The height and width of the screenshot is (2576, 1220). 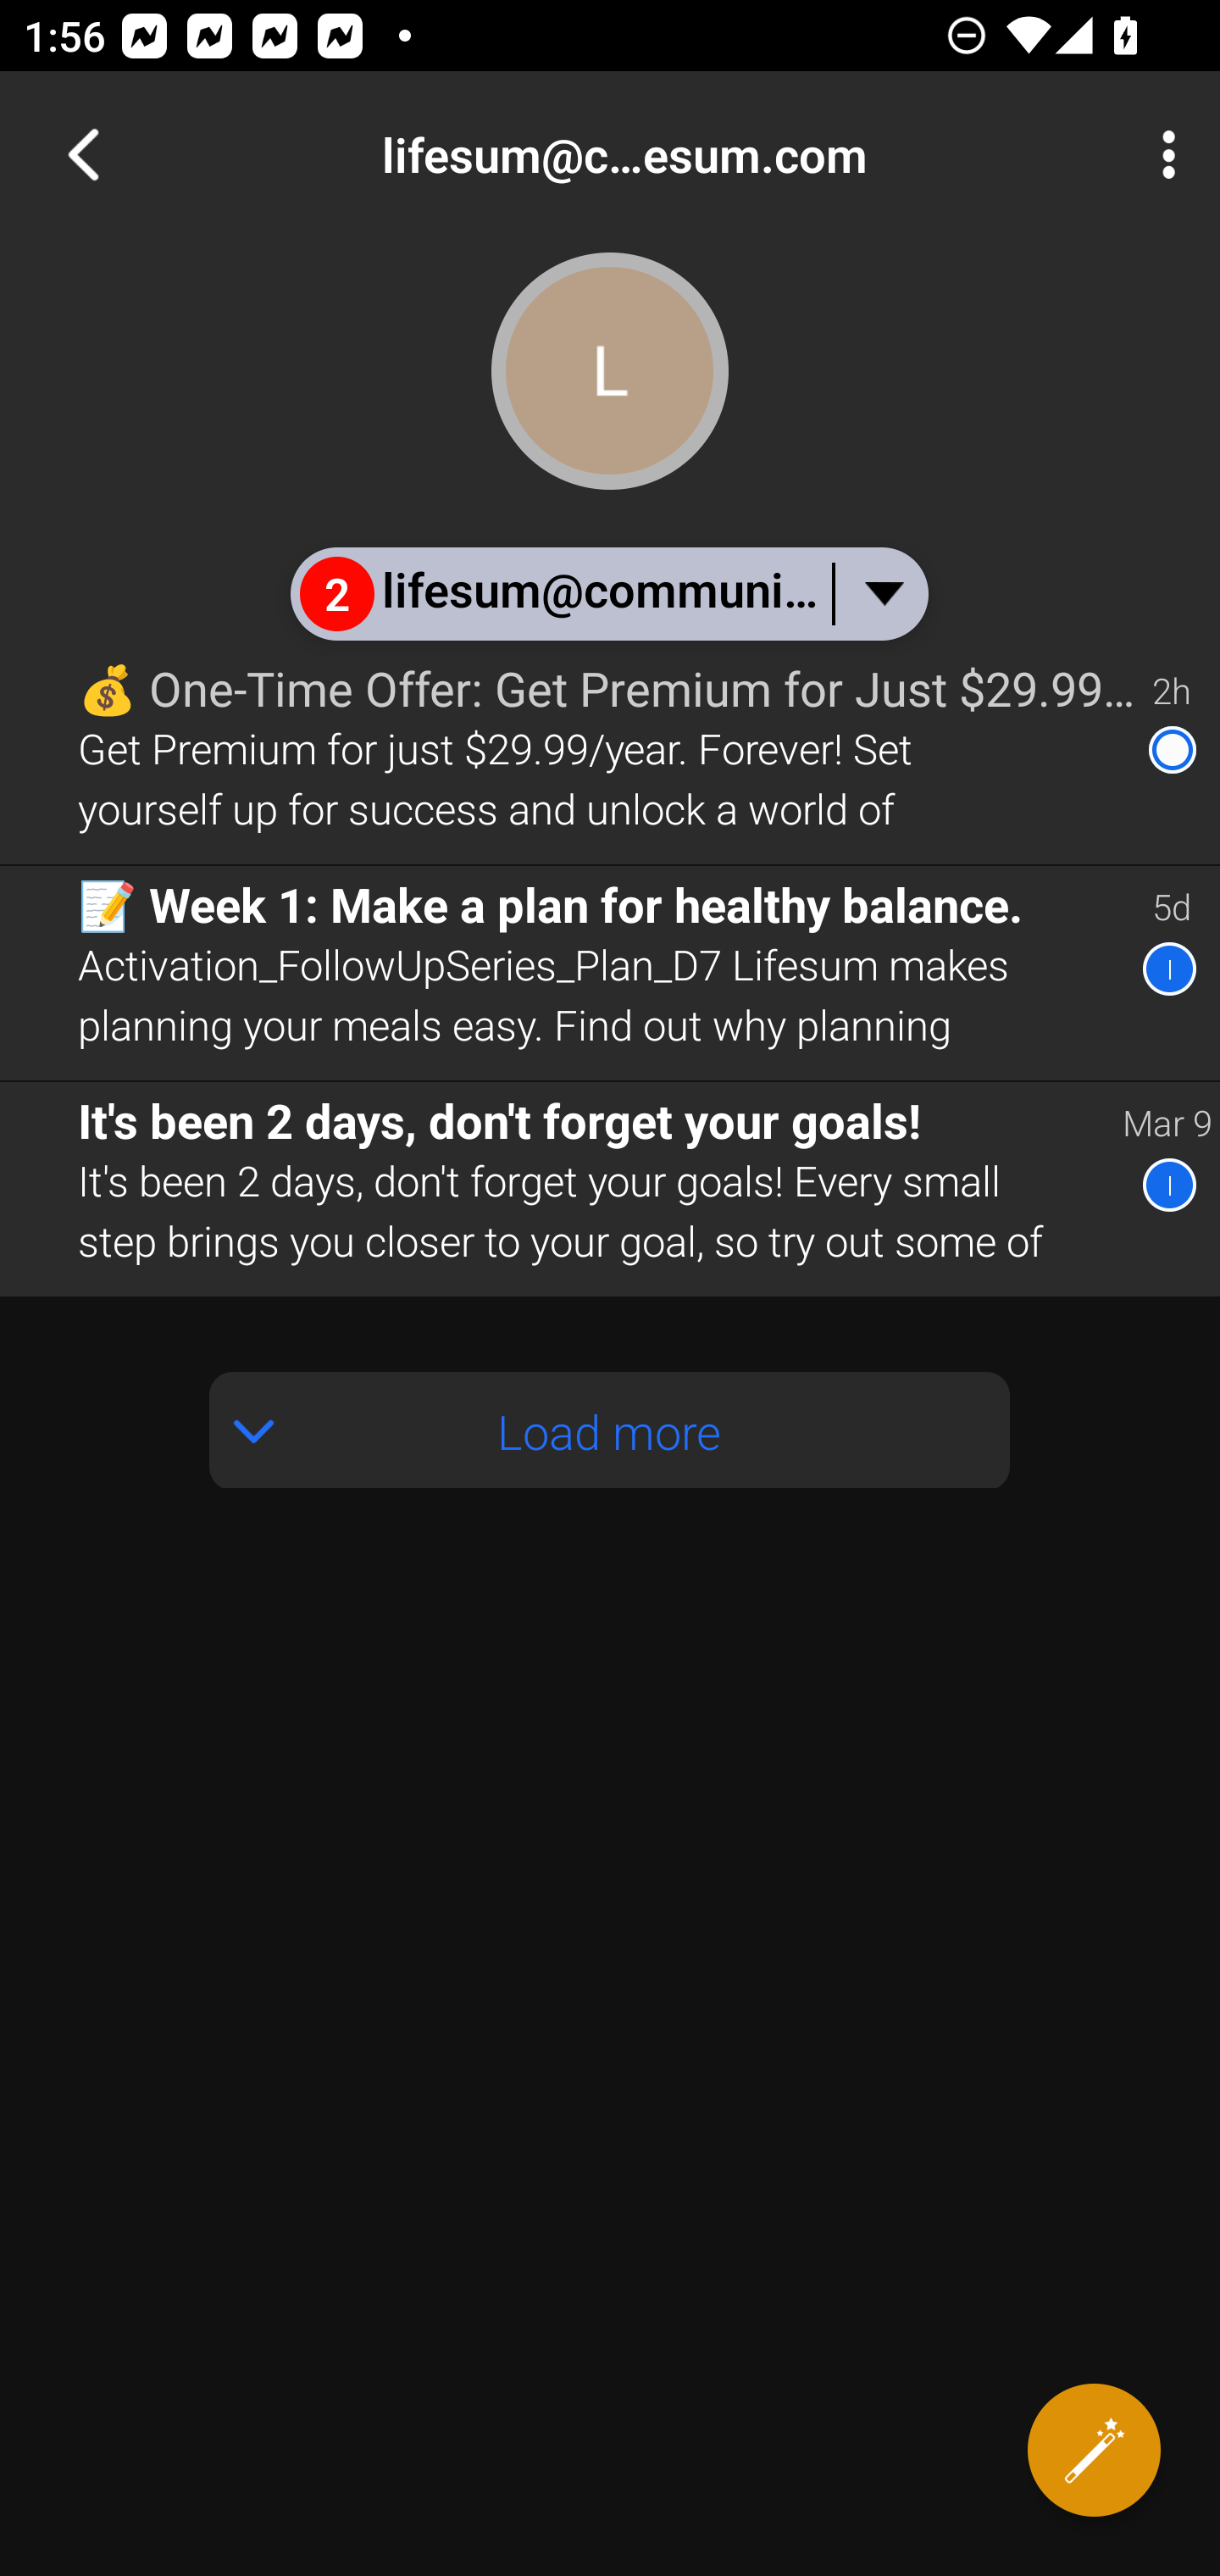 I want to click on lifesum@communication.lifesum.com, so click(x=717, y=154).